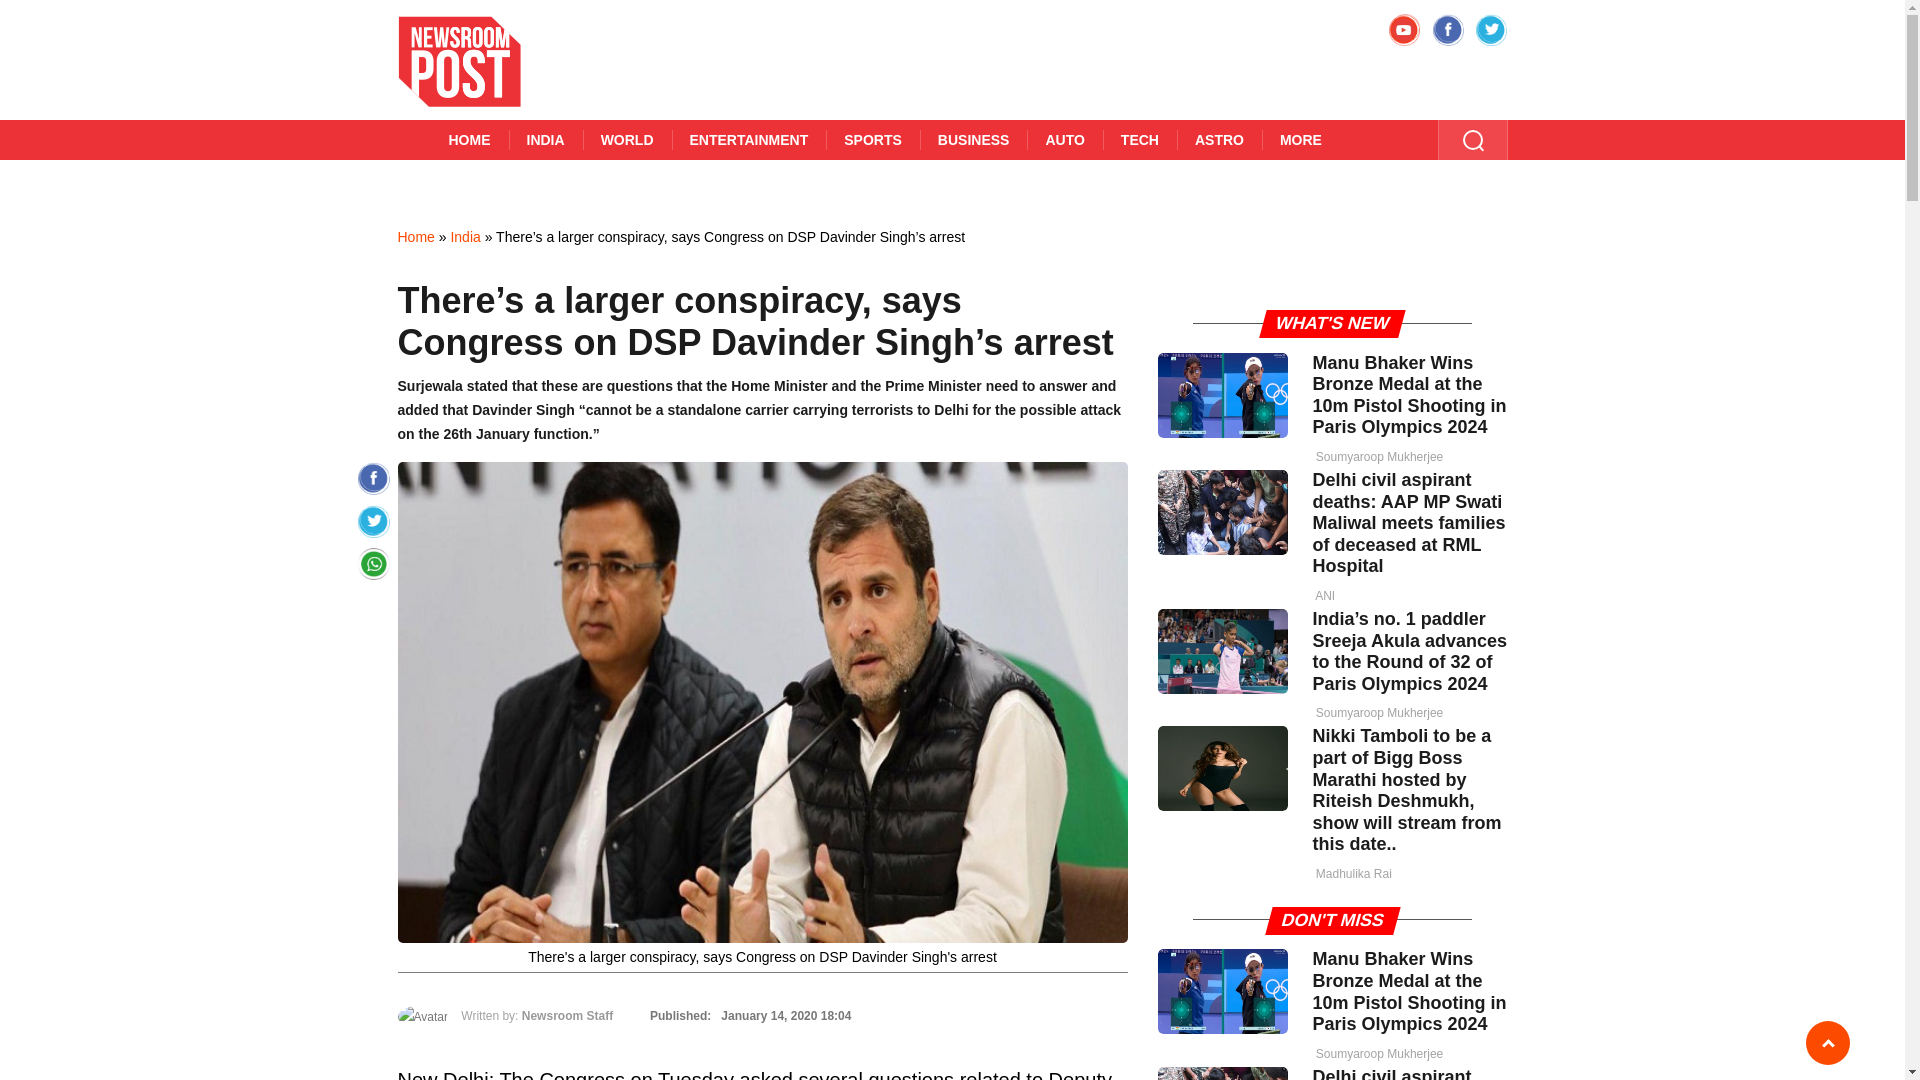 The image size is (1920, 1080). What do you see at coordinates (628, 139) in the screenshot?
I see `WORLD` at bounding box center [628, 139].